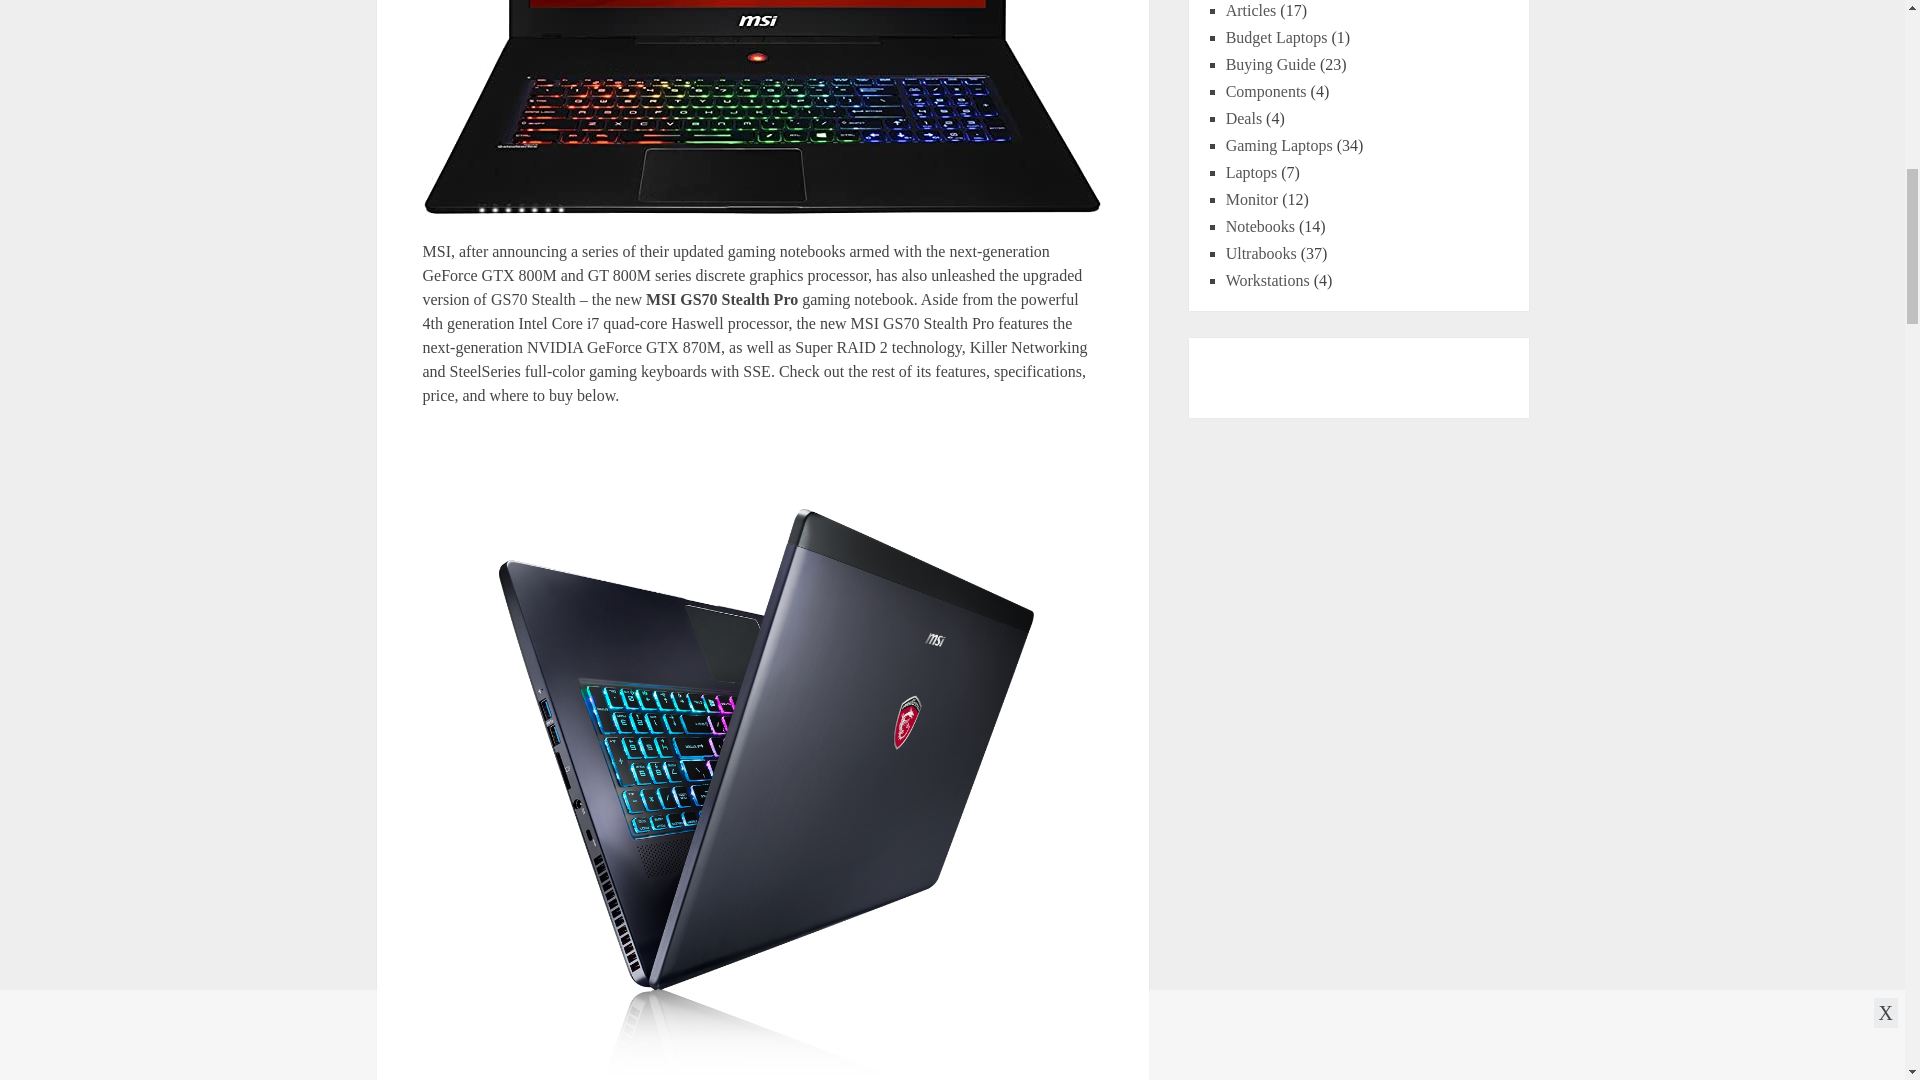 This screenshot has width=1920, height=1080. What do you see at coordinates (1277, 38) in the screenshot?
I see `Budget Laptops` at bounding box center [1277, 38].